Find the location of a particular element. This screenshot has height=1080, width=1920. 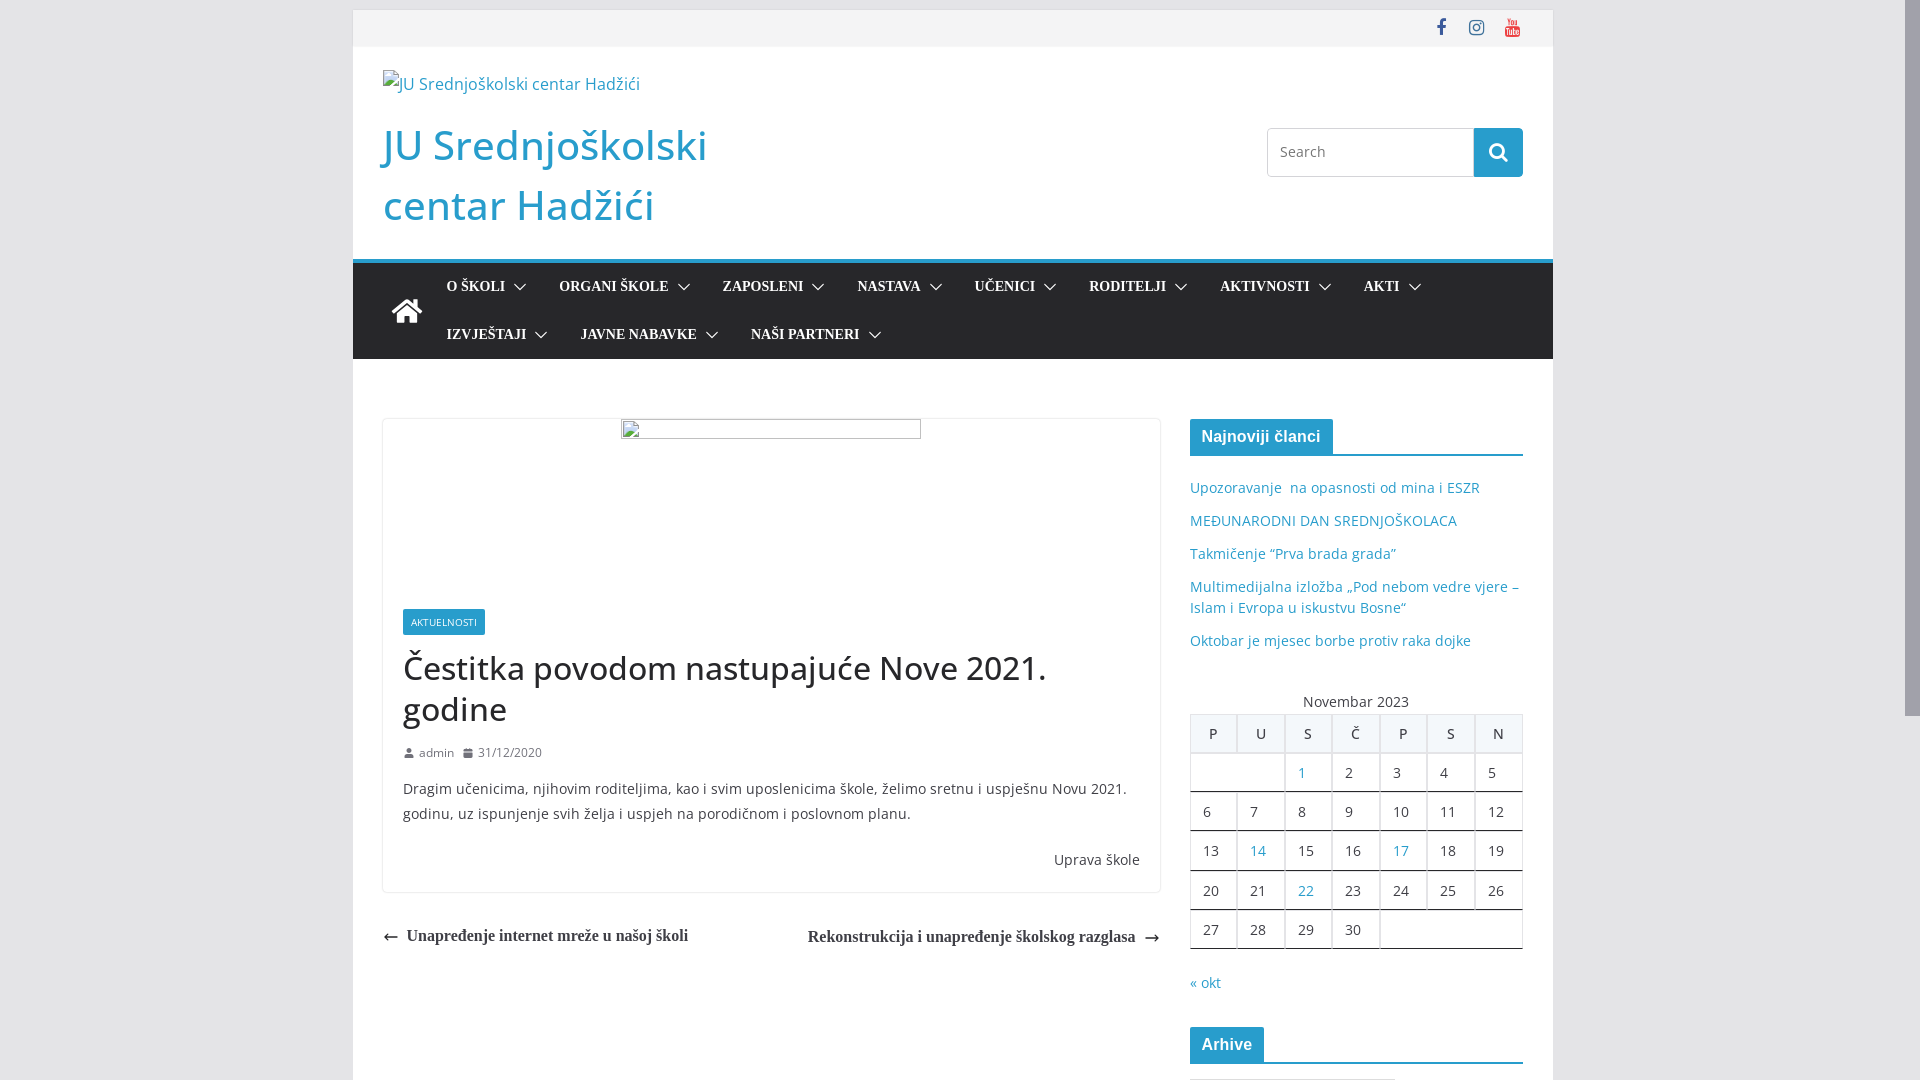

NASTAVA is located at coordinates (888, 287).